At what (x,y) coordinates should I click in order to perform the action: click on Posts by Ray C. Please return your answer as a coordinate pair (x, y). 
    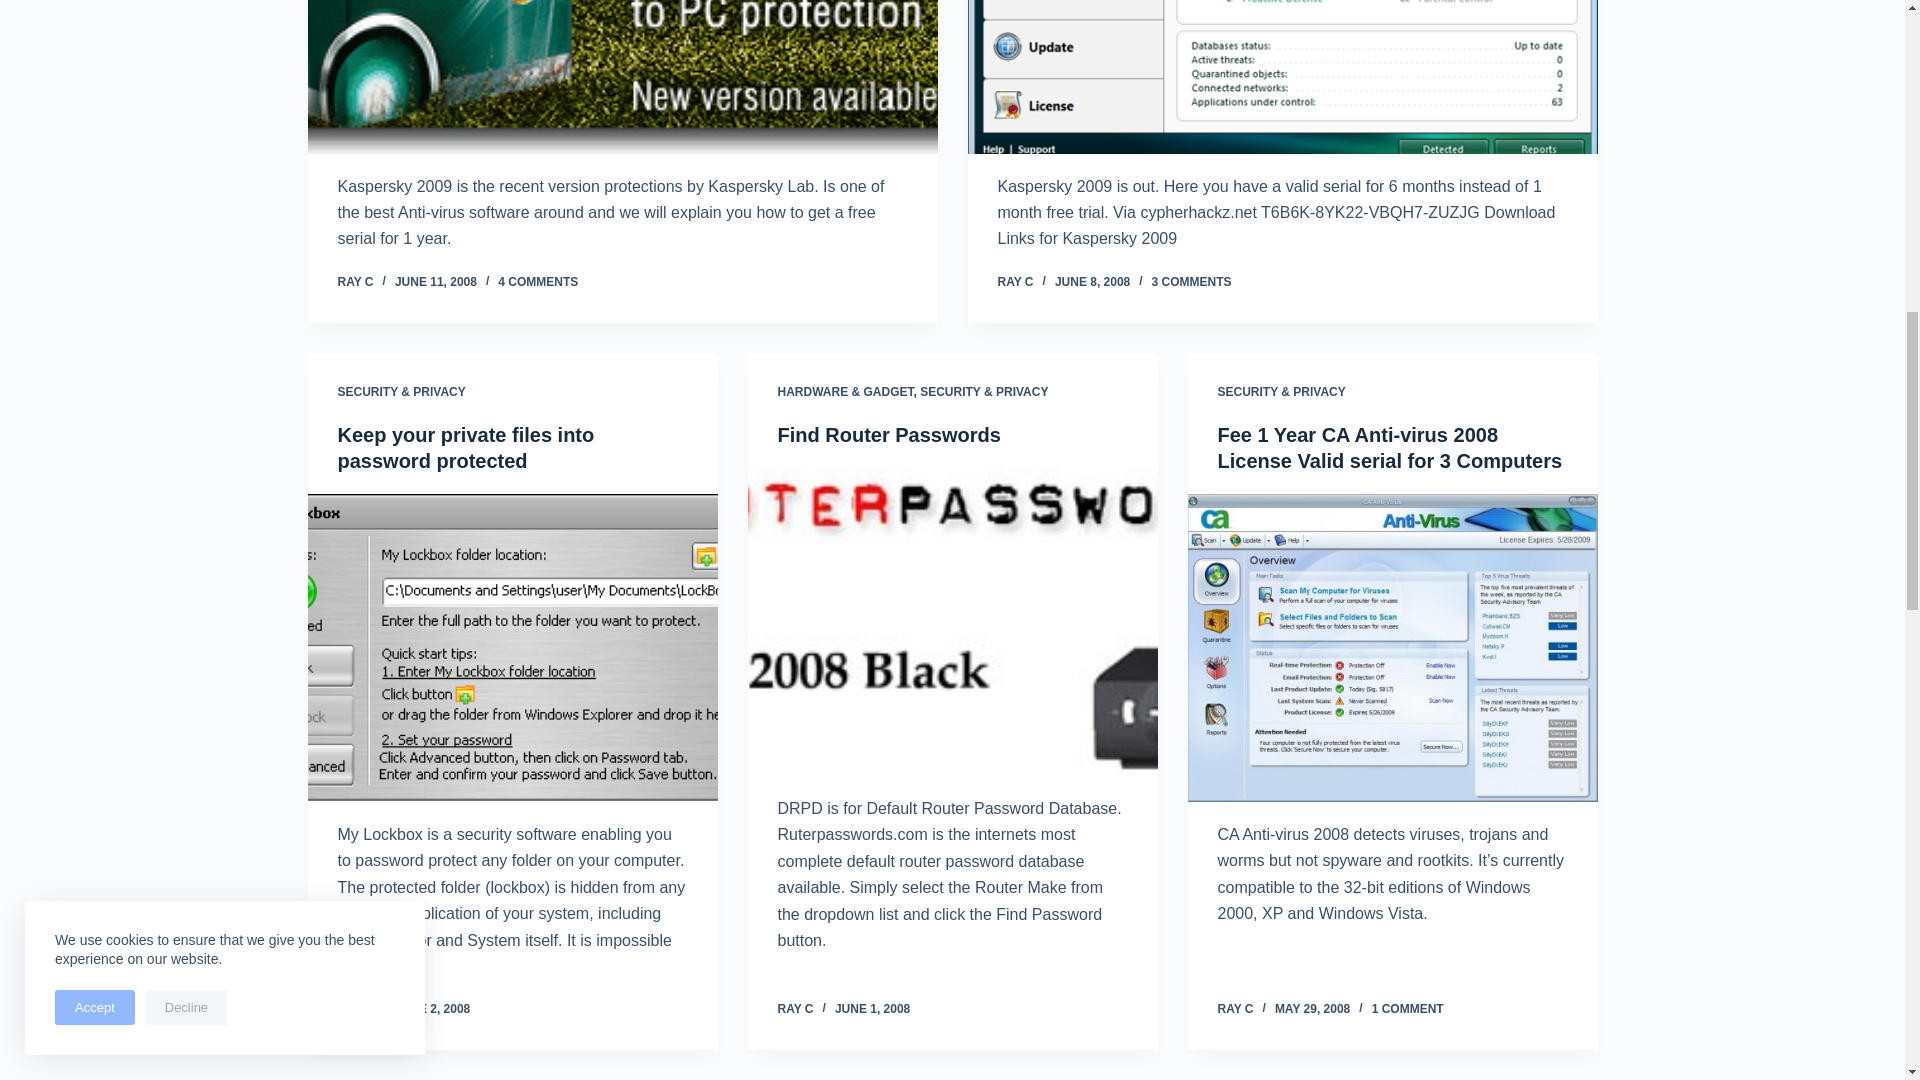
    Looking at the image, I should click on (1235, 1009).